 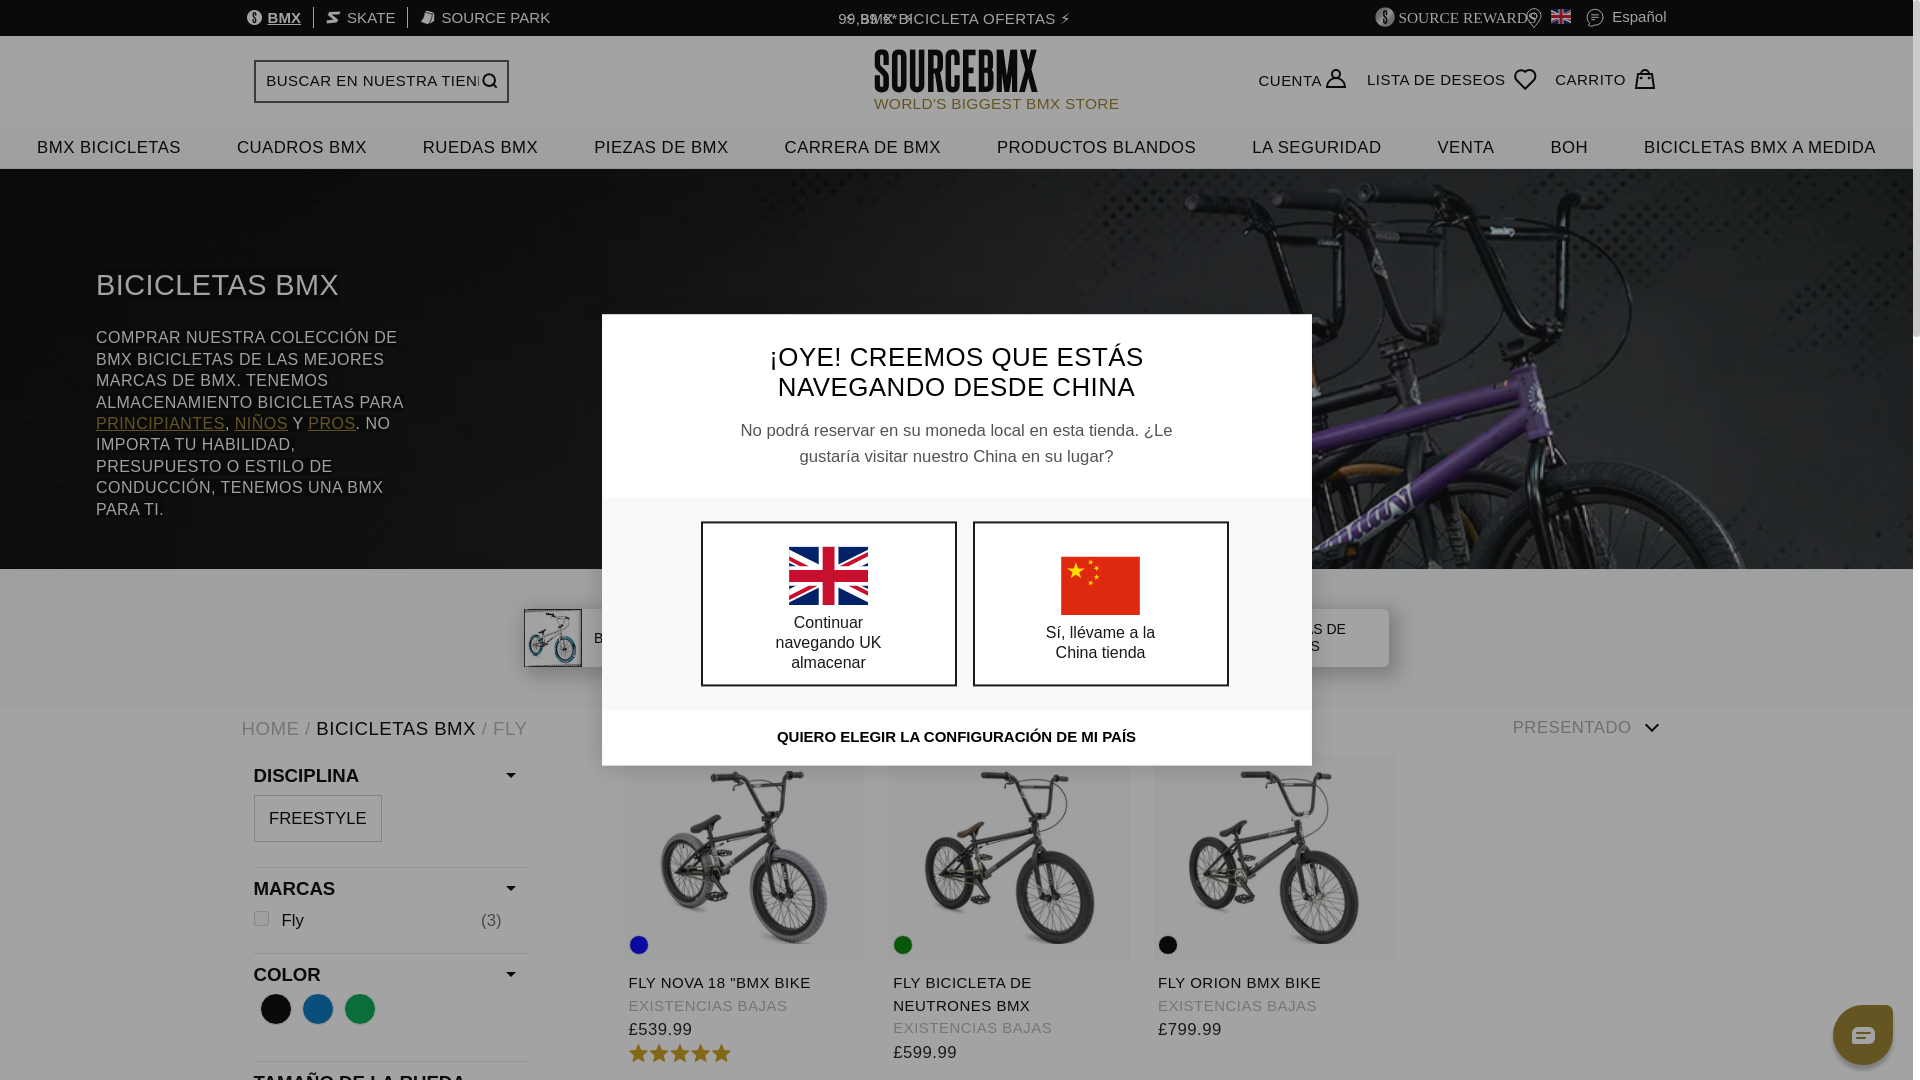 I want to click on BUSCAR, so click(x=488, y=80).